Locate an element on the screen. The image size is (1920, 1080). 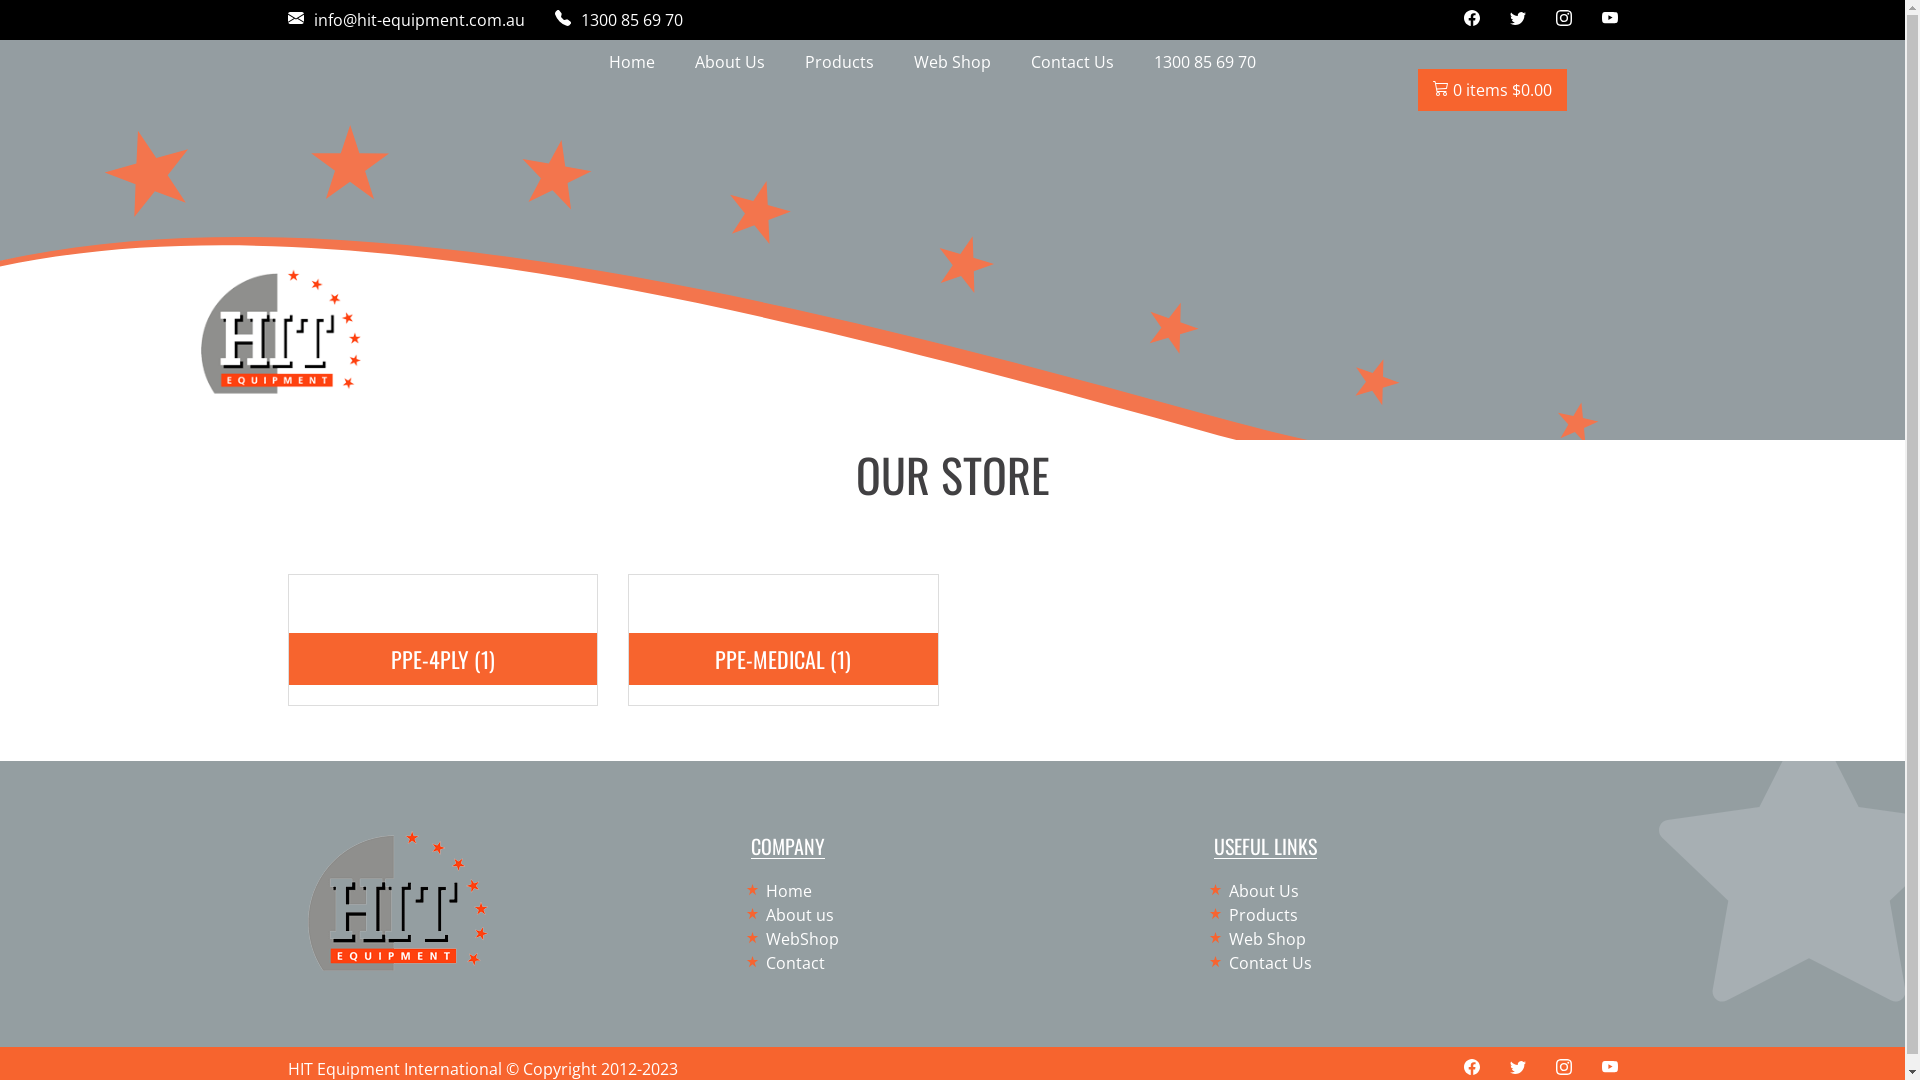
About Us is located at coordinates (730, 62).